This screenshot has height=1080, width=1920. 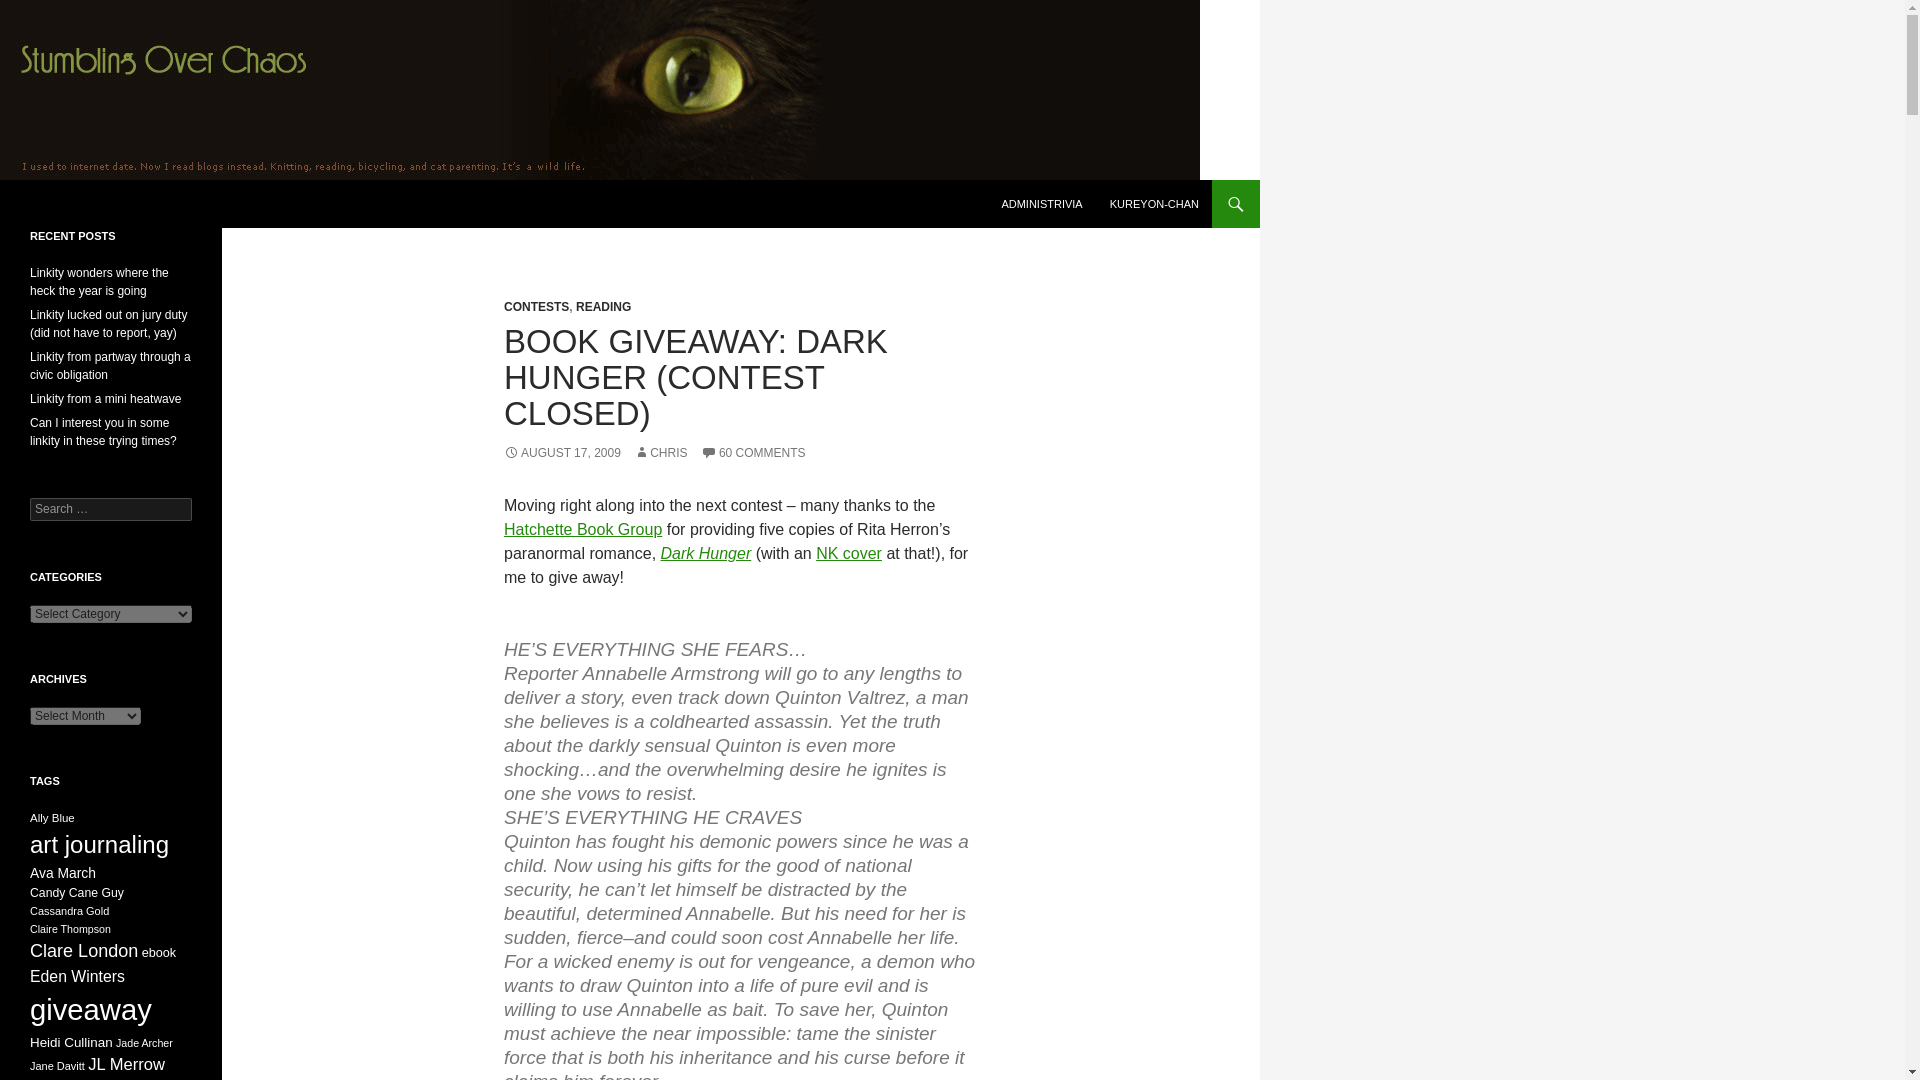 What do you see at coordinates (604, 307) in the screenshot?
I see `READING` at bounding box center [604, 307].